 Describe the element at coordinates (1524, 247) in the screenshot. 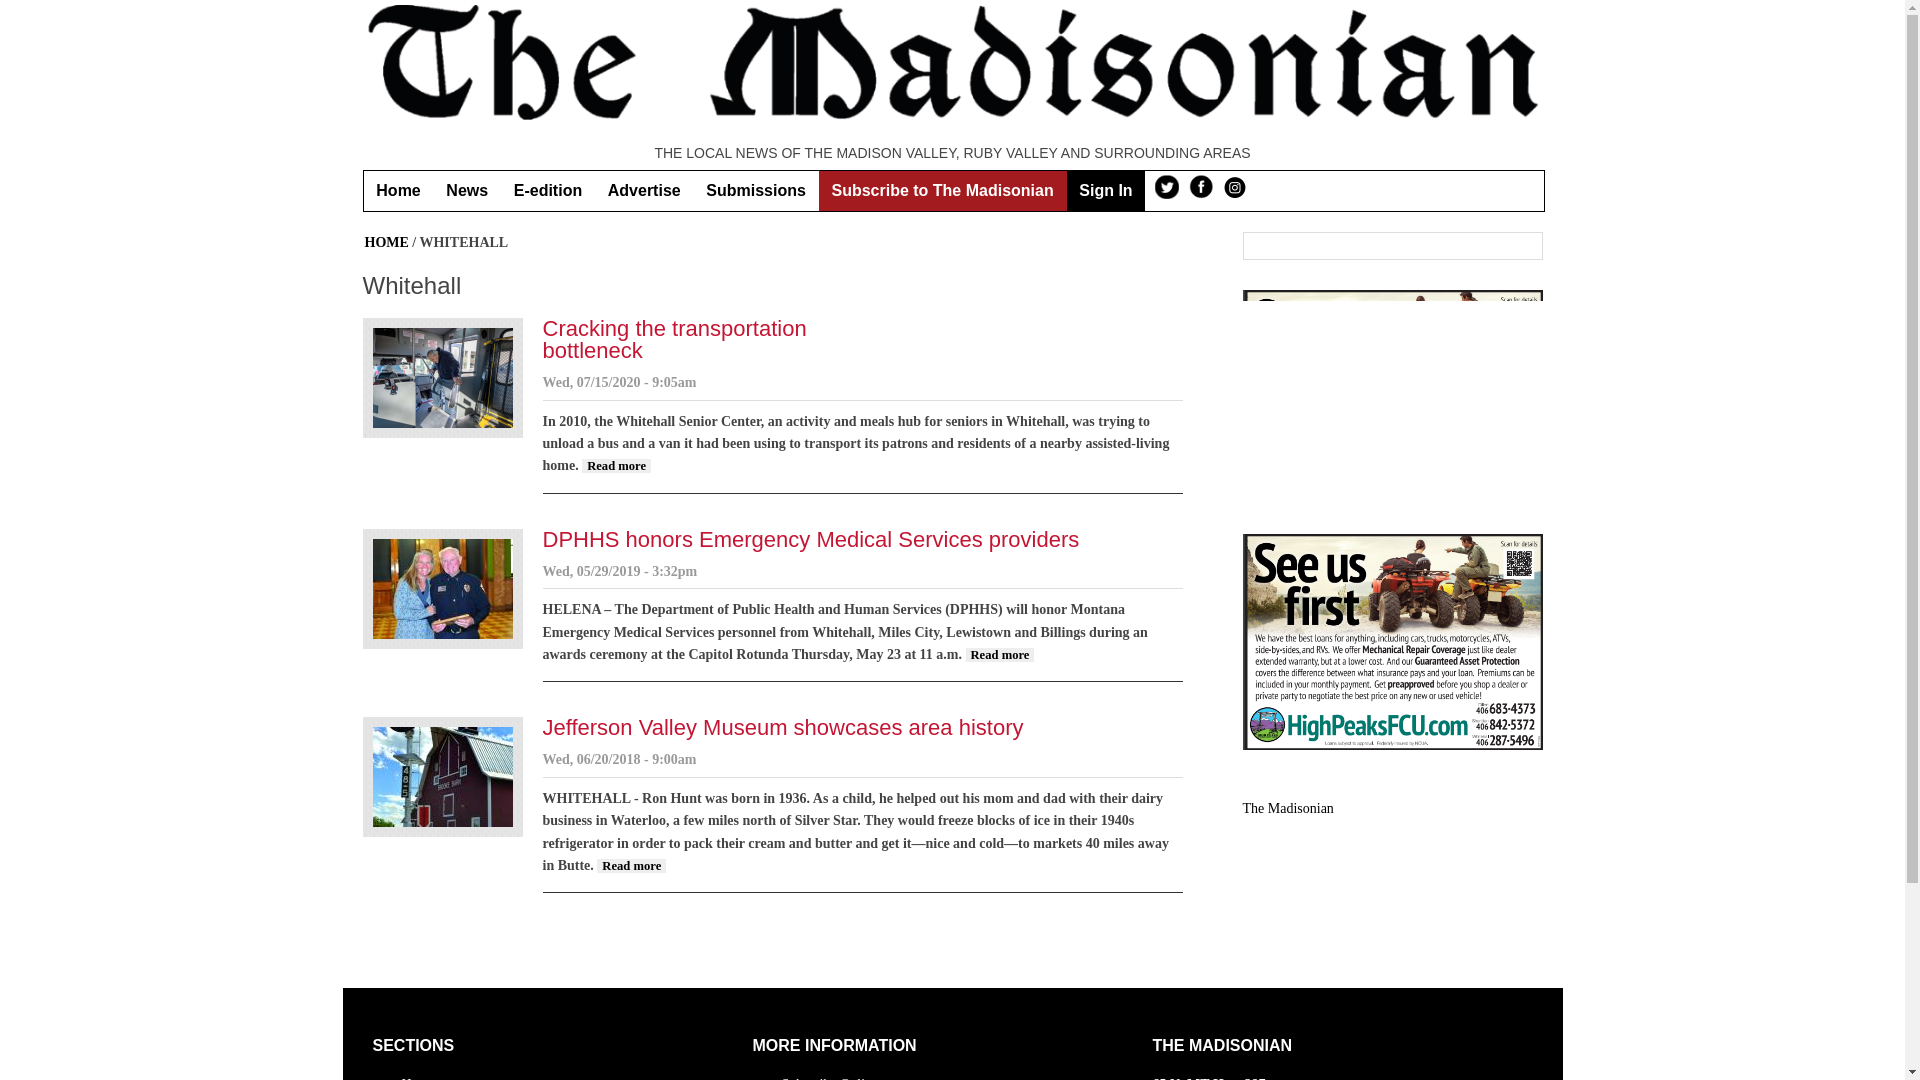

I see `Search` at that location.